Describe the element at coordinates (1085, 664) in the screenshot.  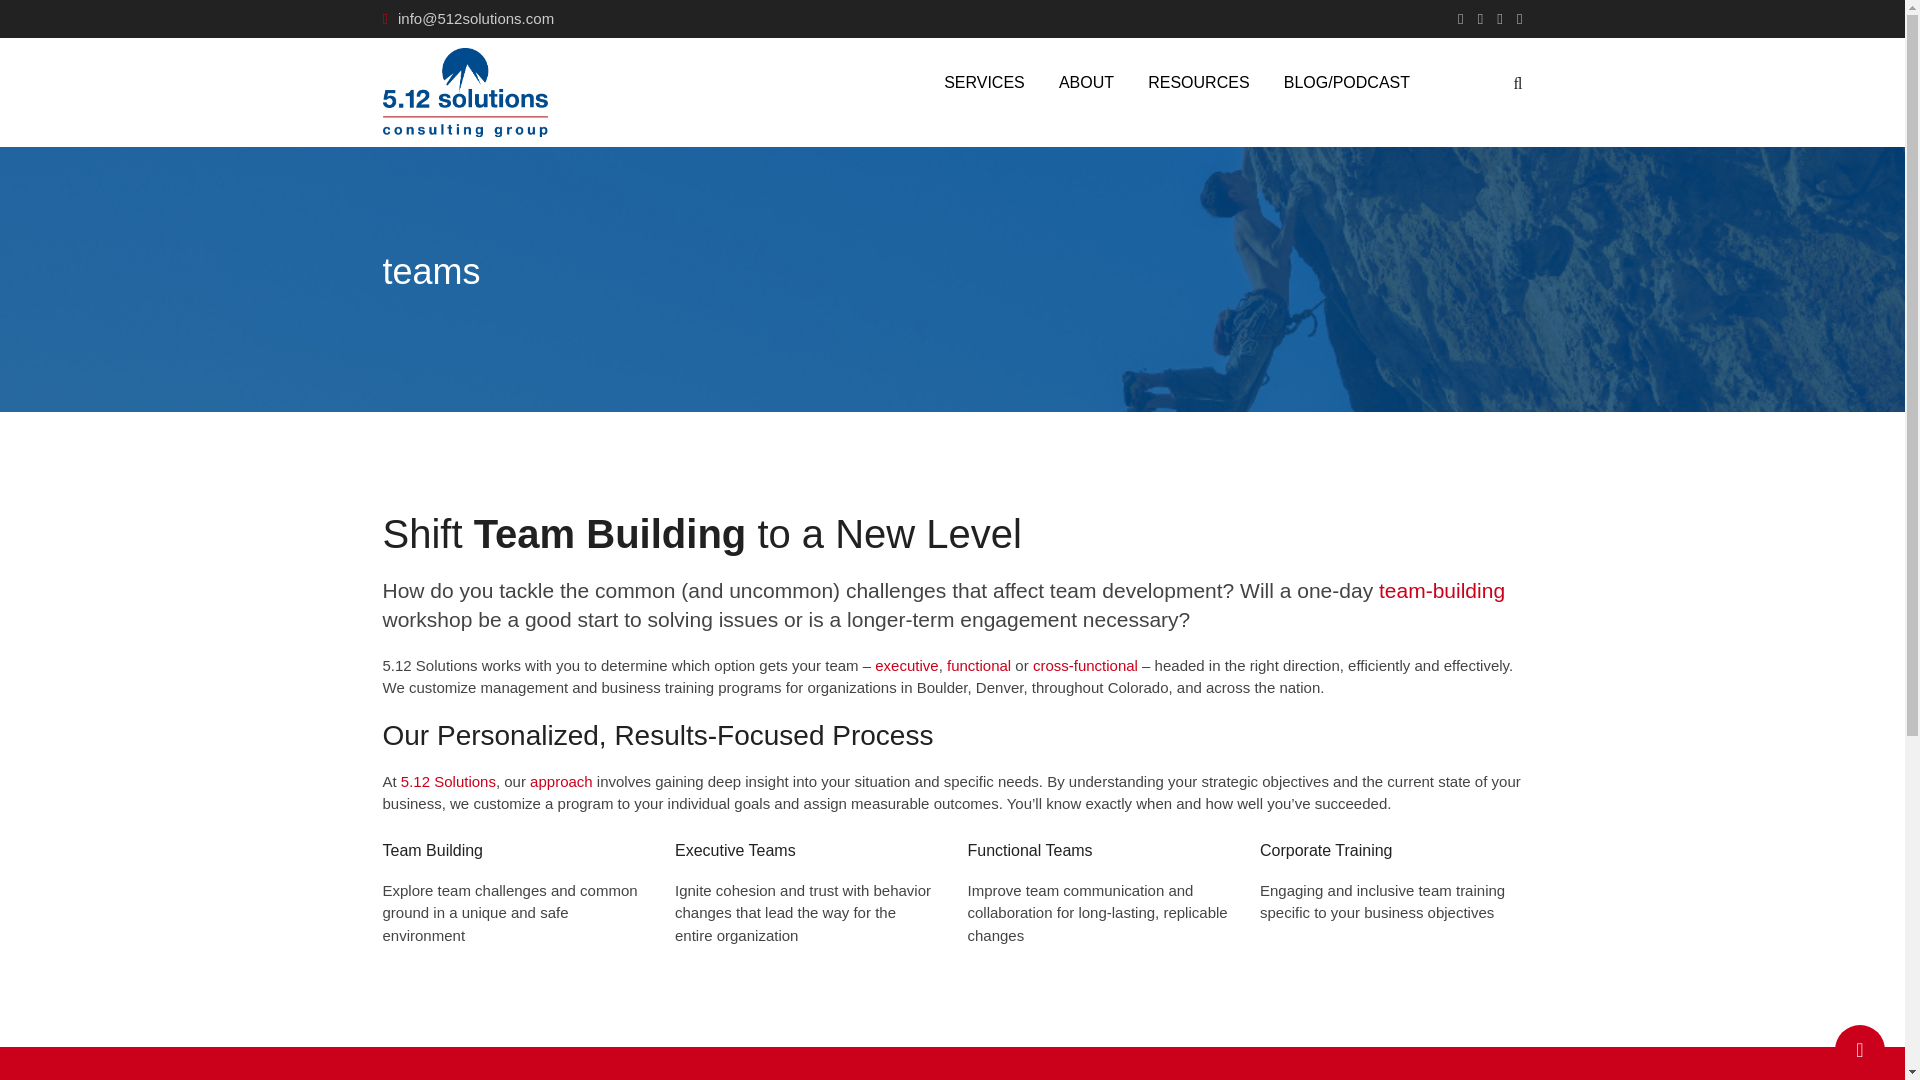
I see `cross-functional` at that location.